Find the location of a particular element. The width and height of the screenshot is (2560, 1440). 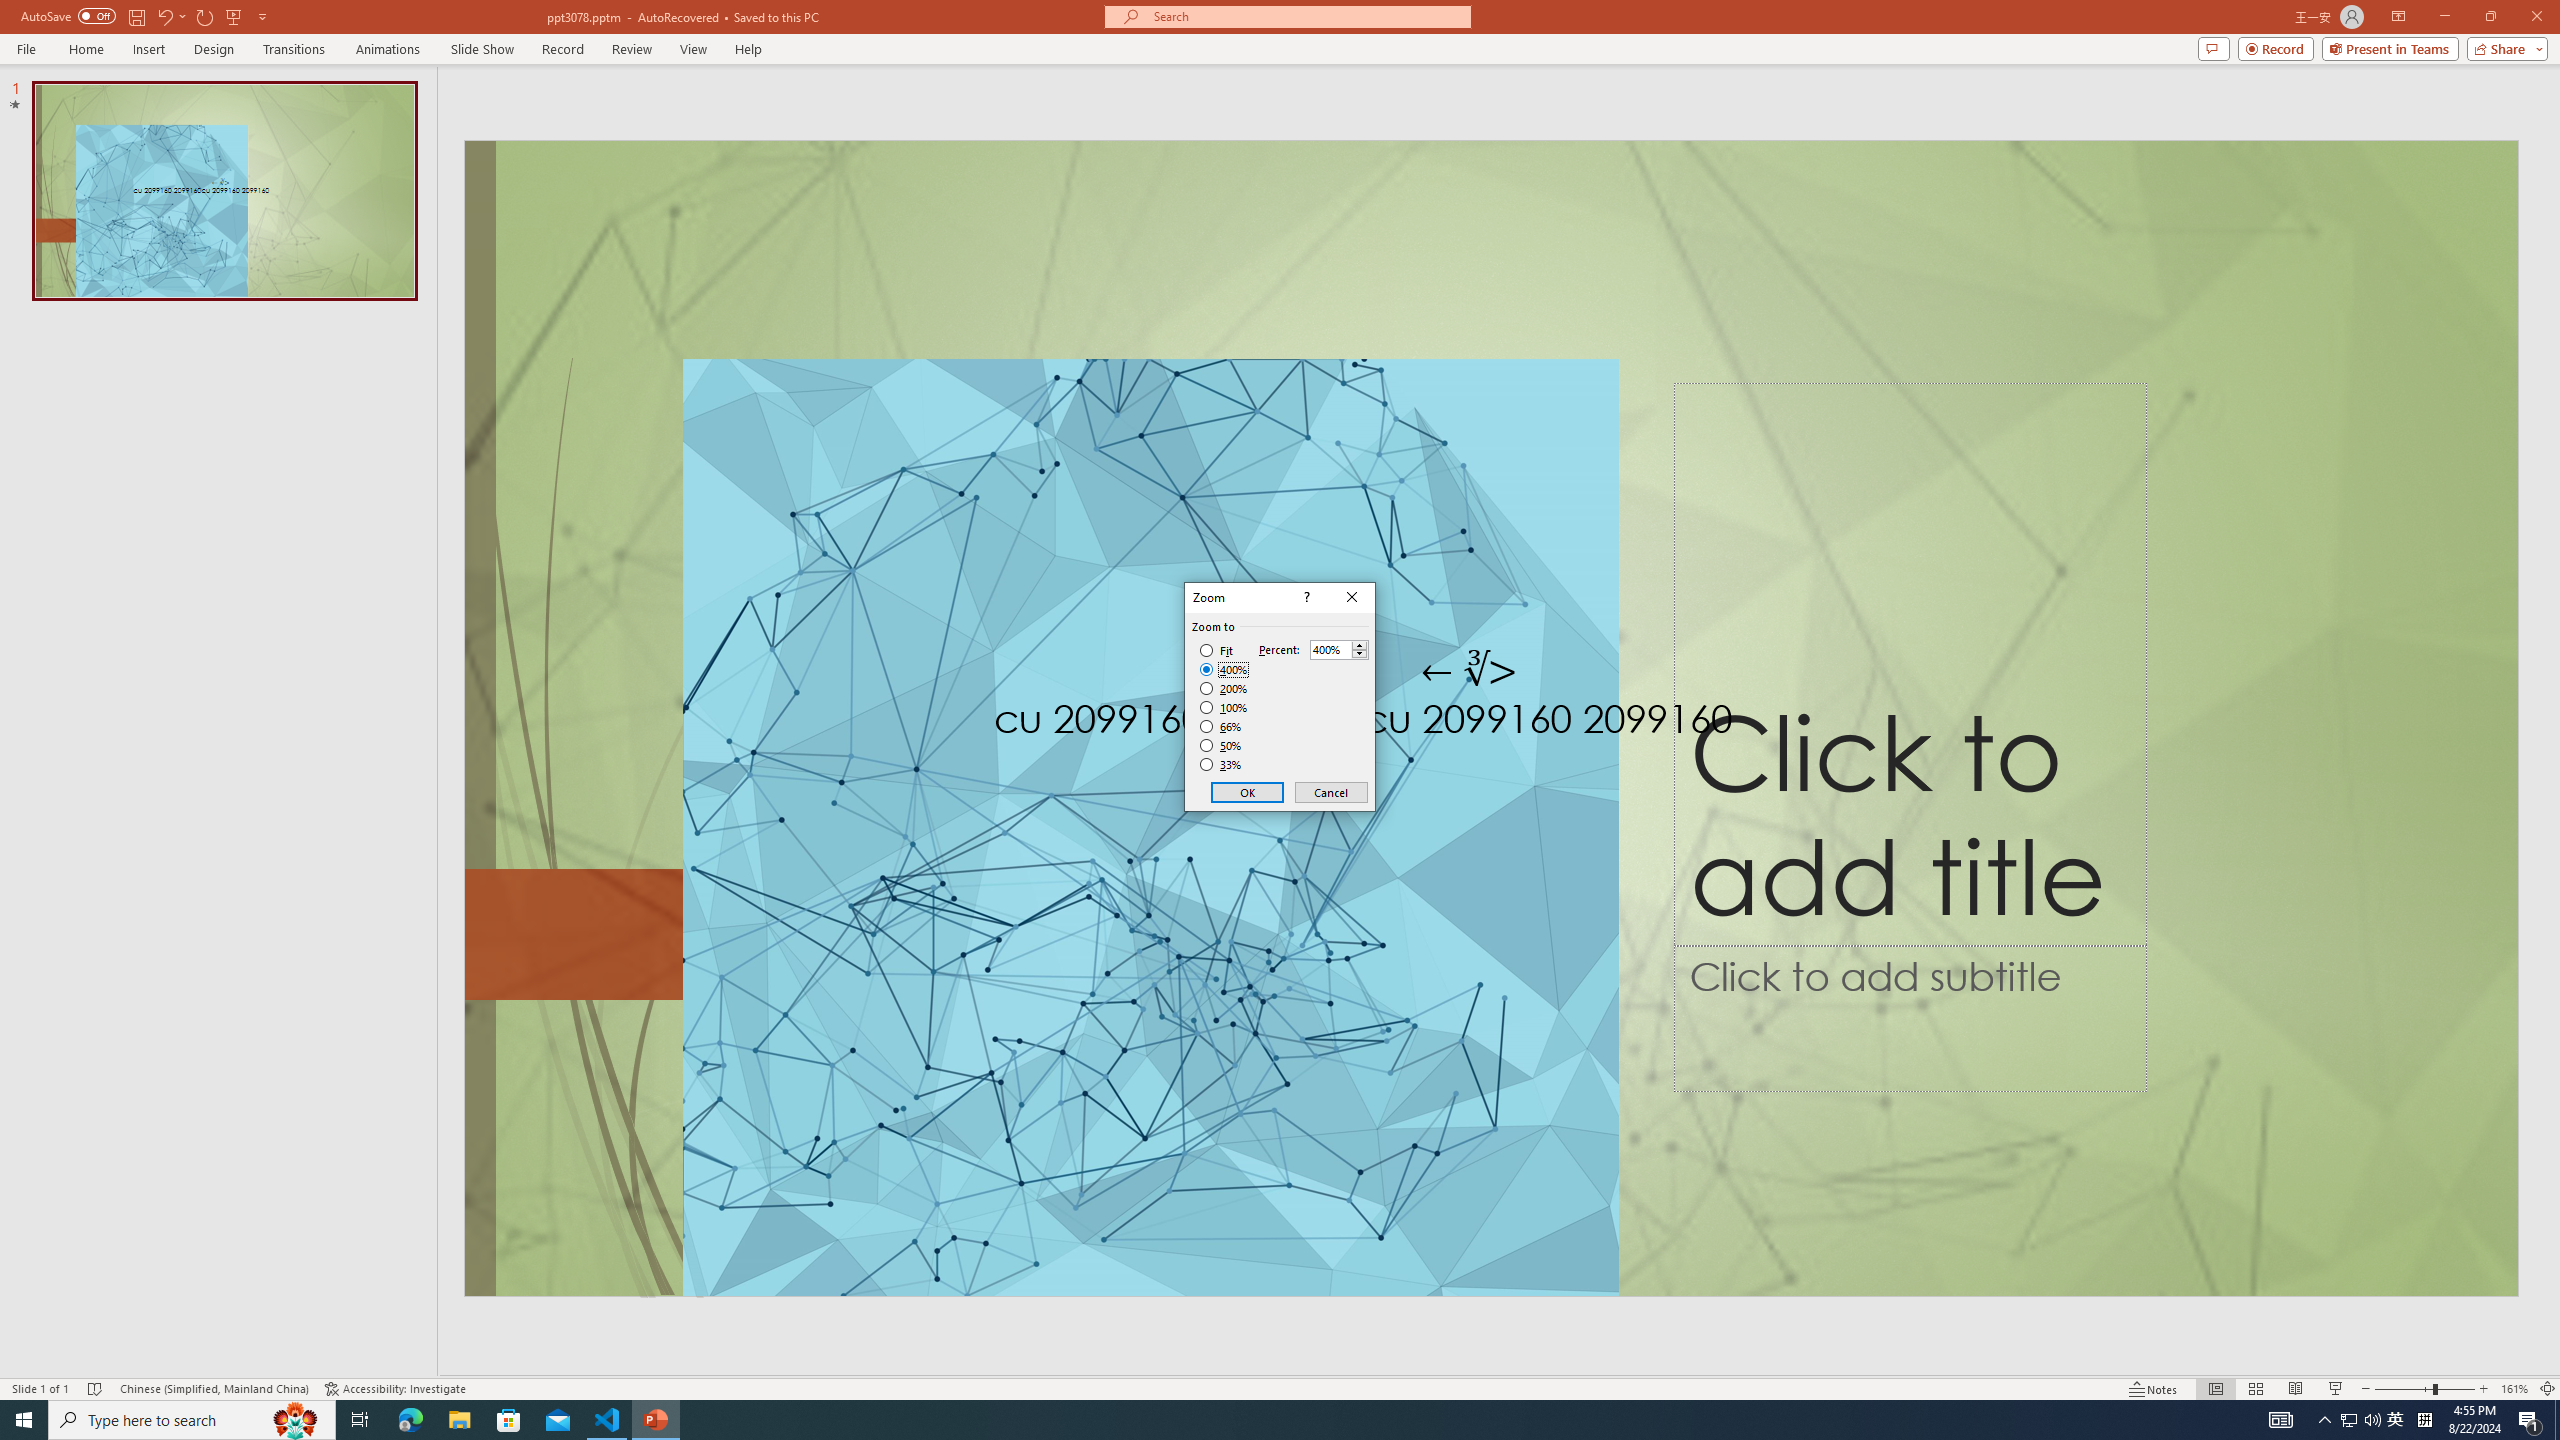

66% is located at coordinates (1222, 726).